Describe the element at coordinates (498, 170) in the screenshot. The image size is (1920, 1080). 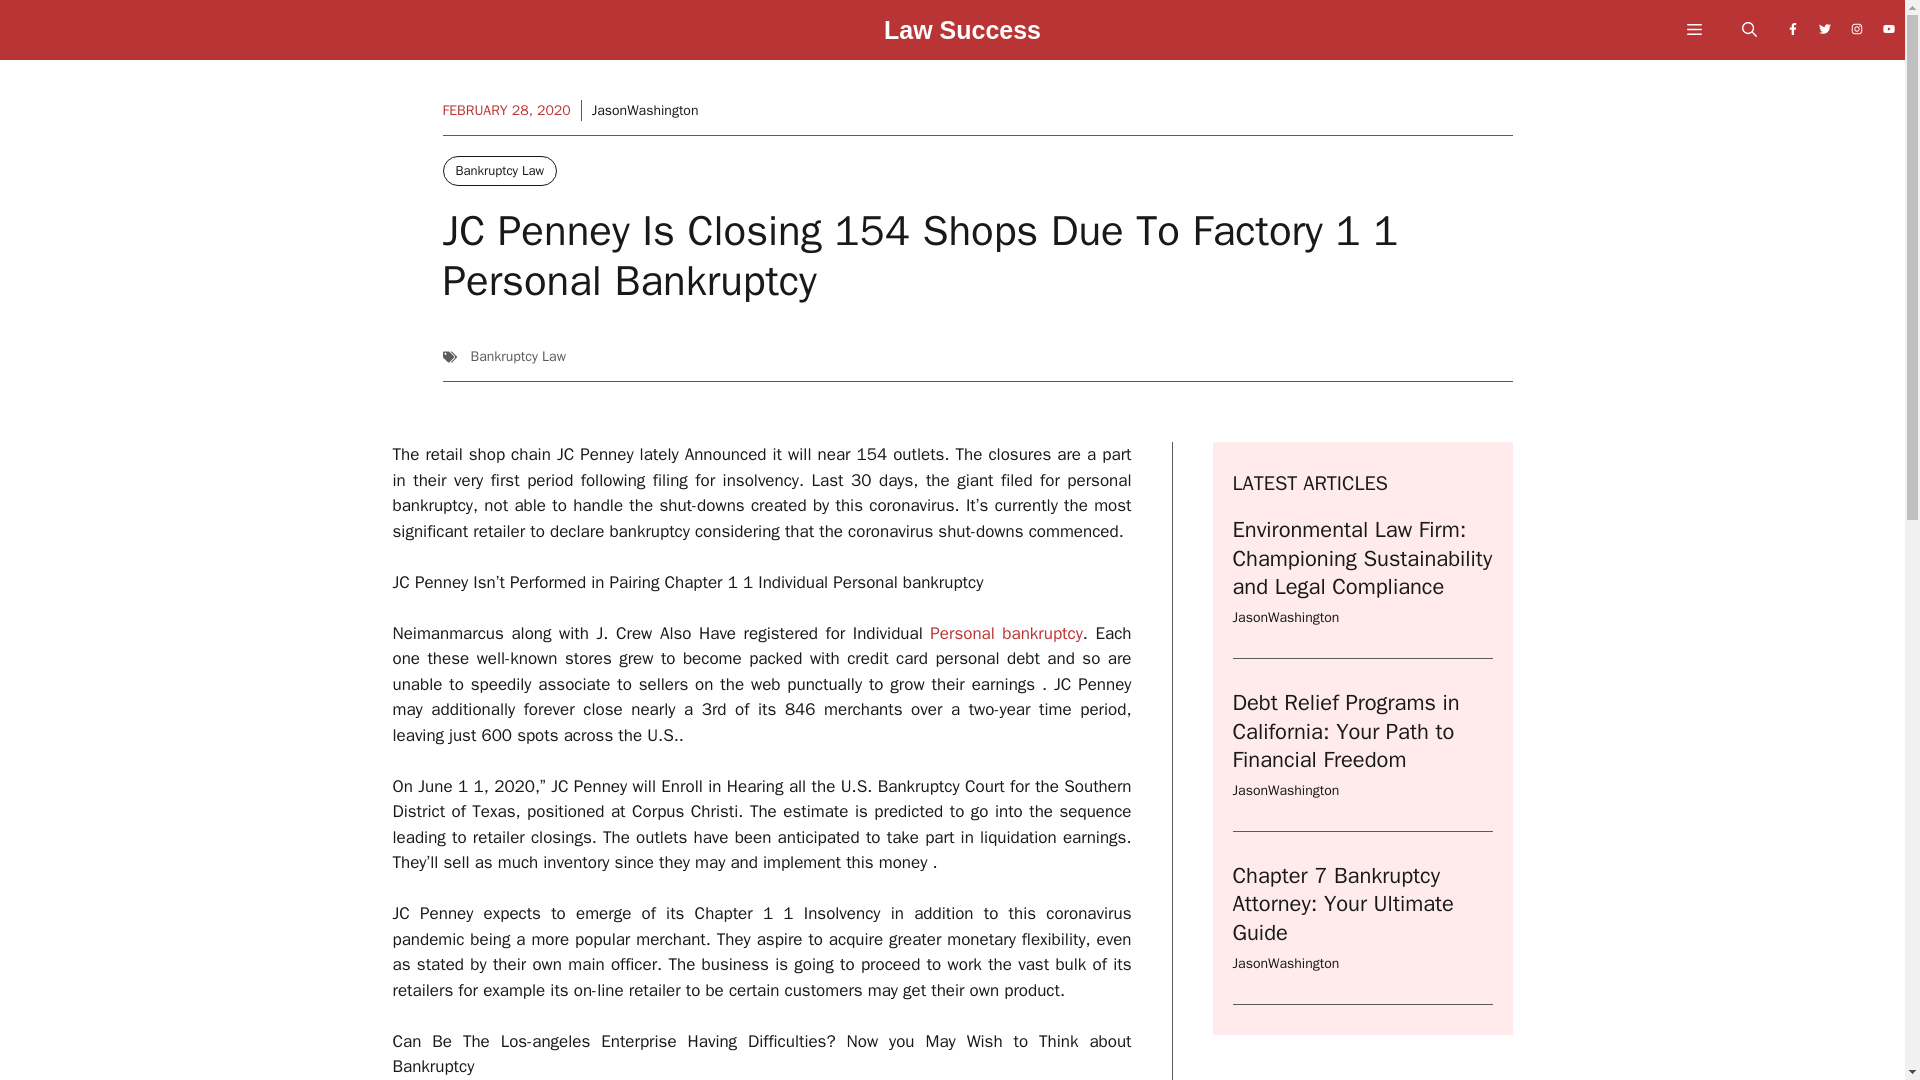
I see `Bankruptcy Law` at that location.